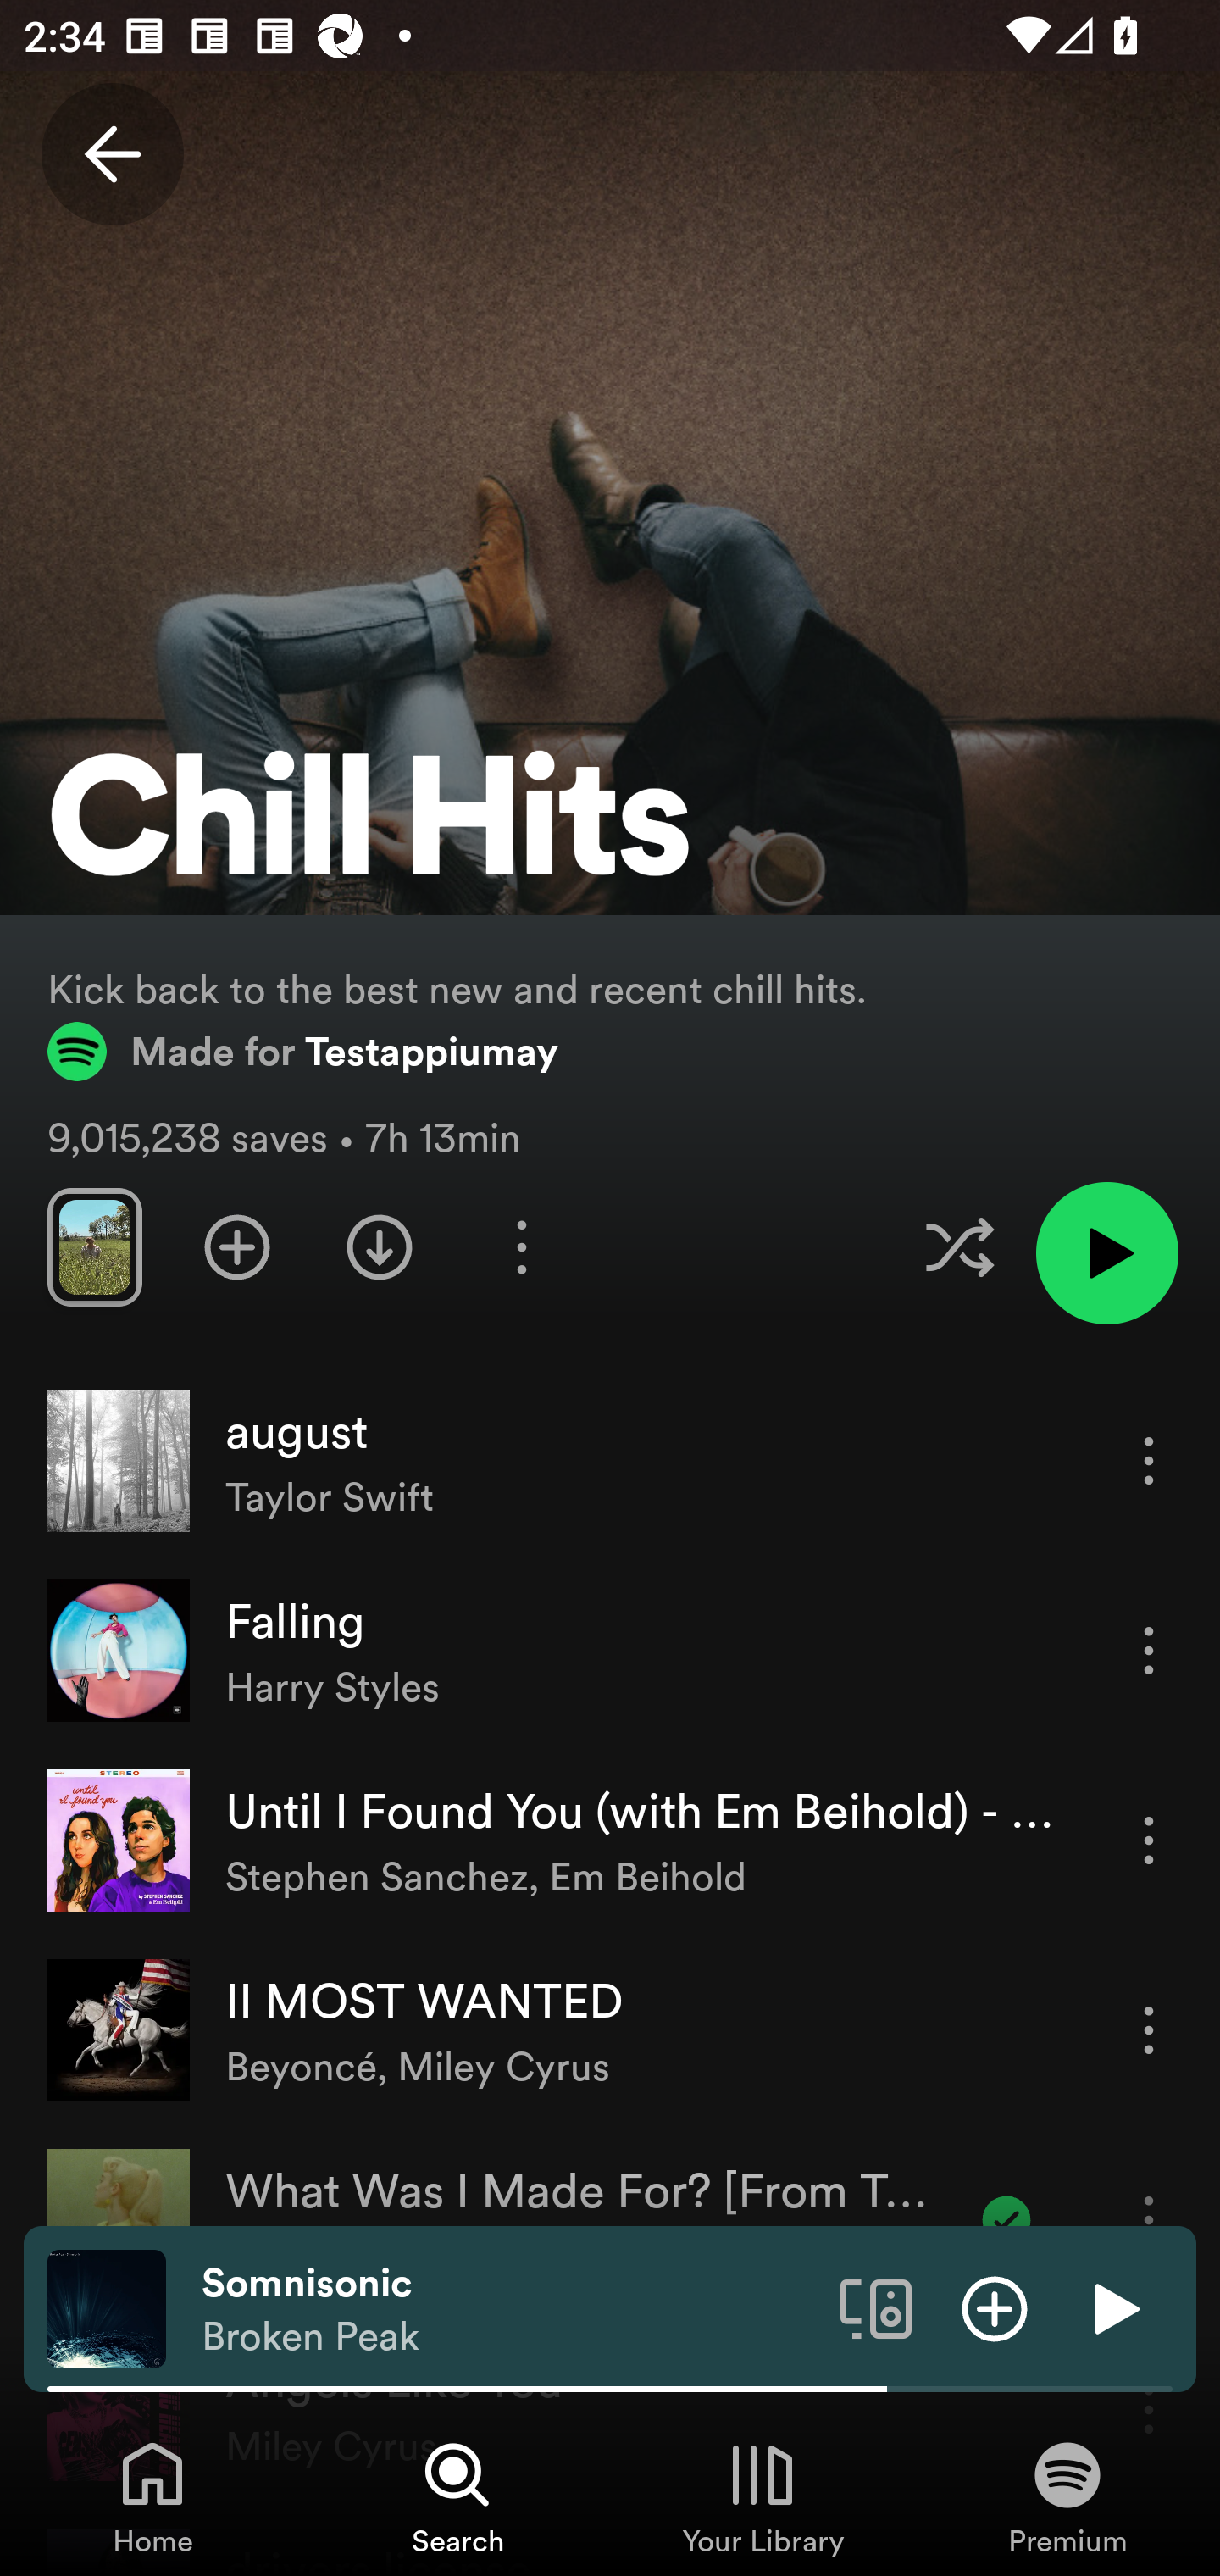  Describe the element at coordinates (762, 2496) in the screenshot. I see `Your Library, Tab 3 of 4 Your Library Your Library` at that location.